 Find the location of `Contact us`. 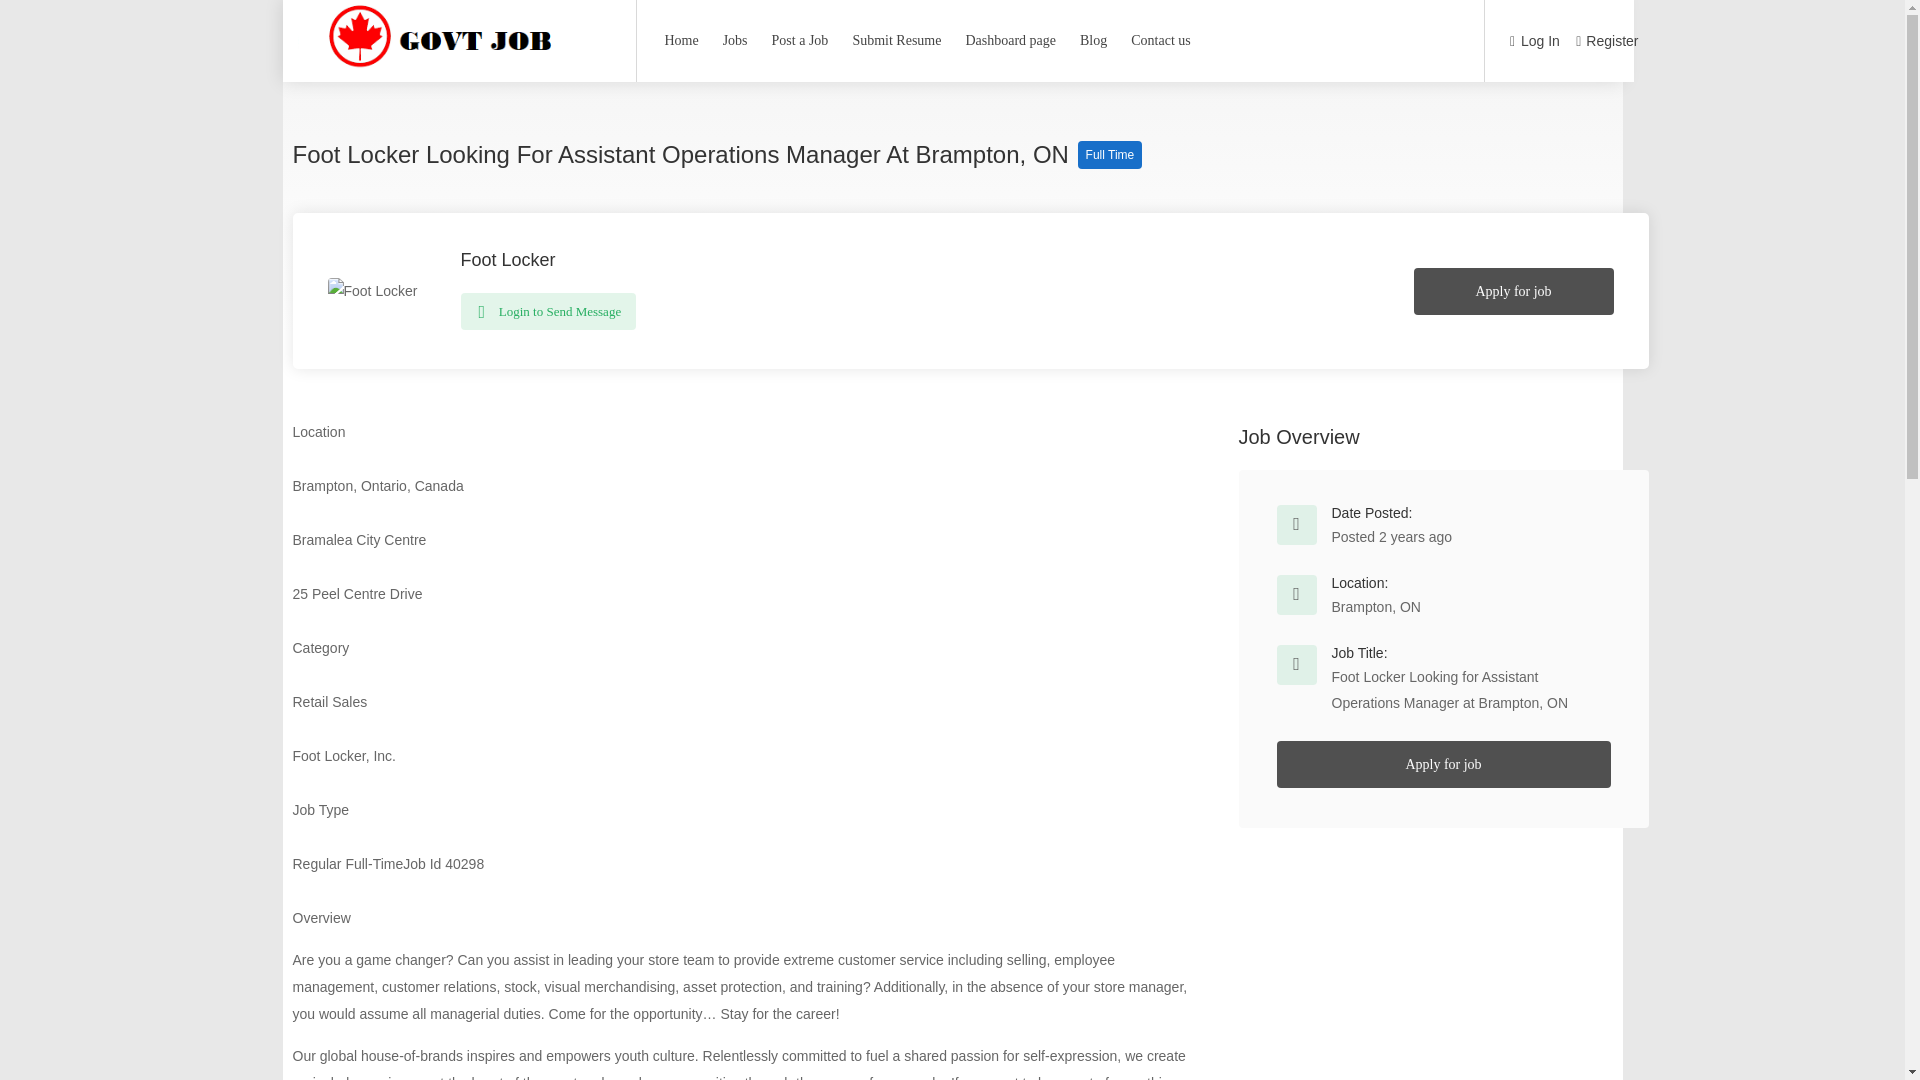

Contact us is located at coordinates (1160, 40).